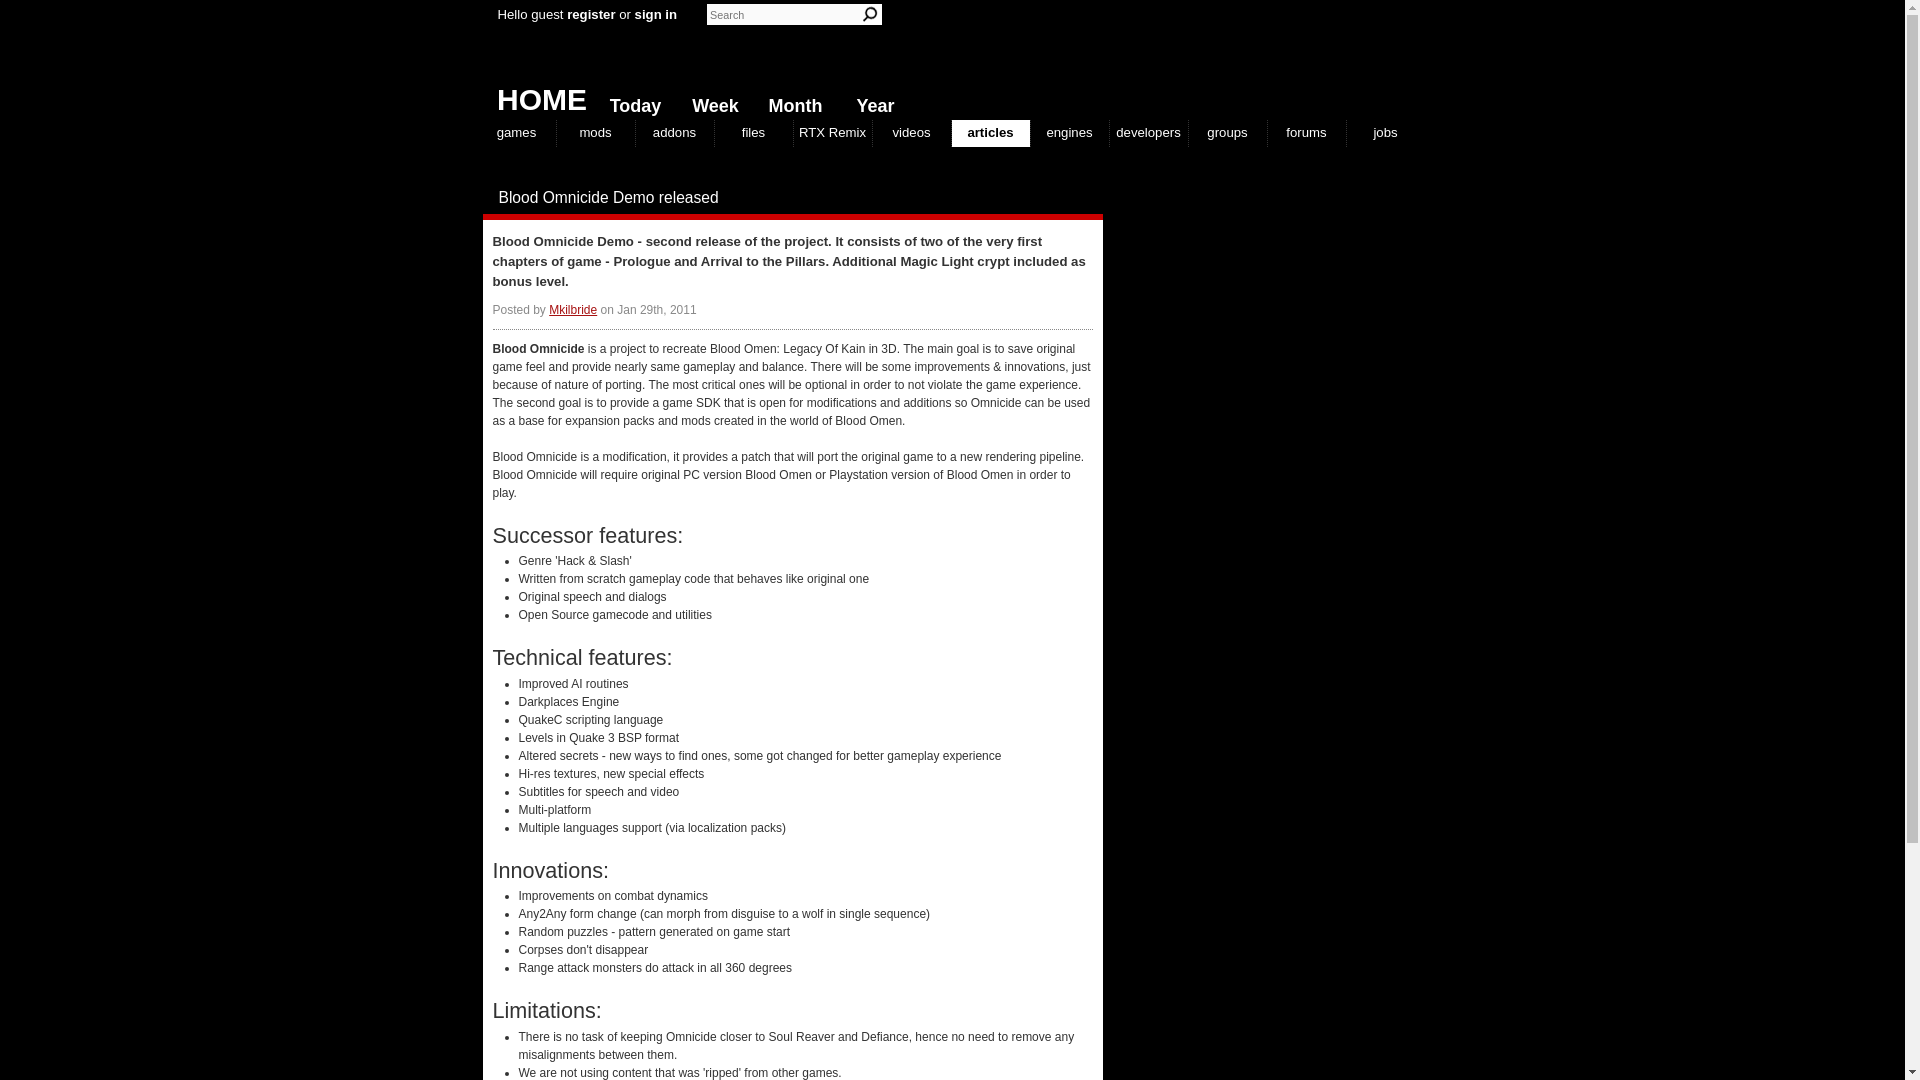  What do you see at coordinates (832, 132) in the screenshot?
I see `RTX Remix` at bounding box center [832, 132].